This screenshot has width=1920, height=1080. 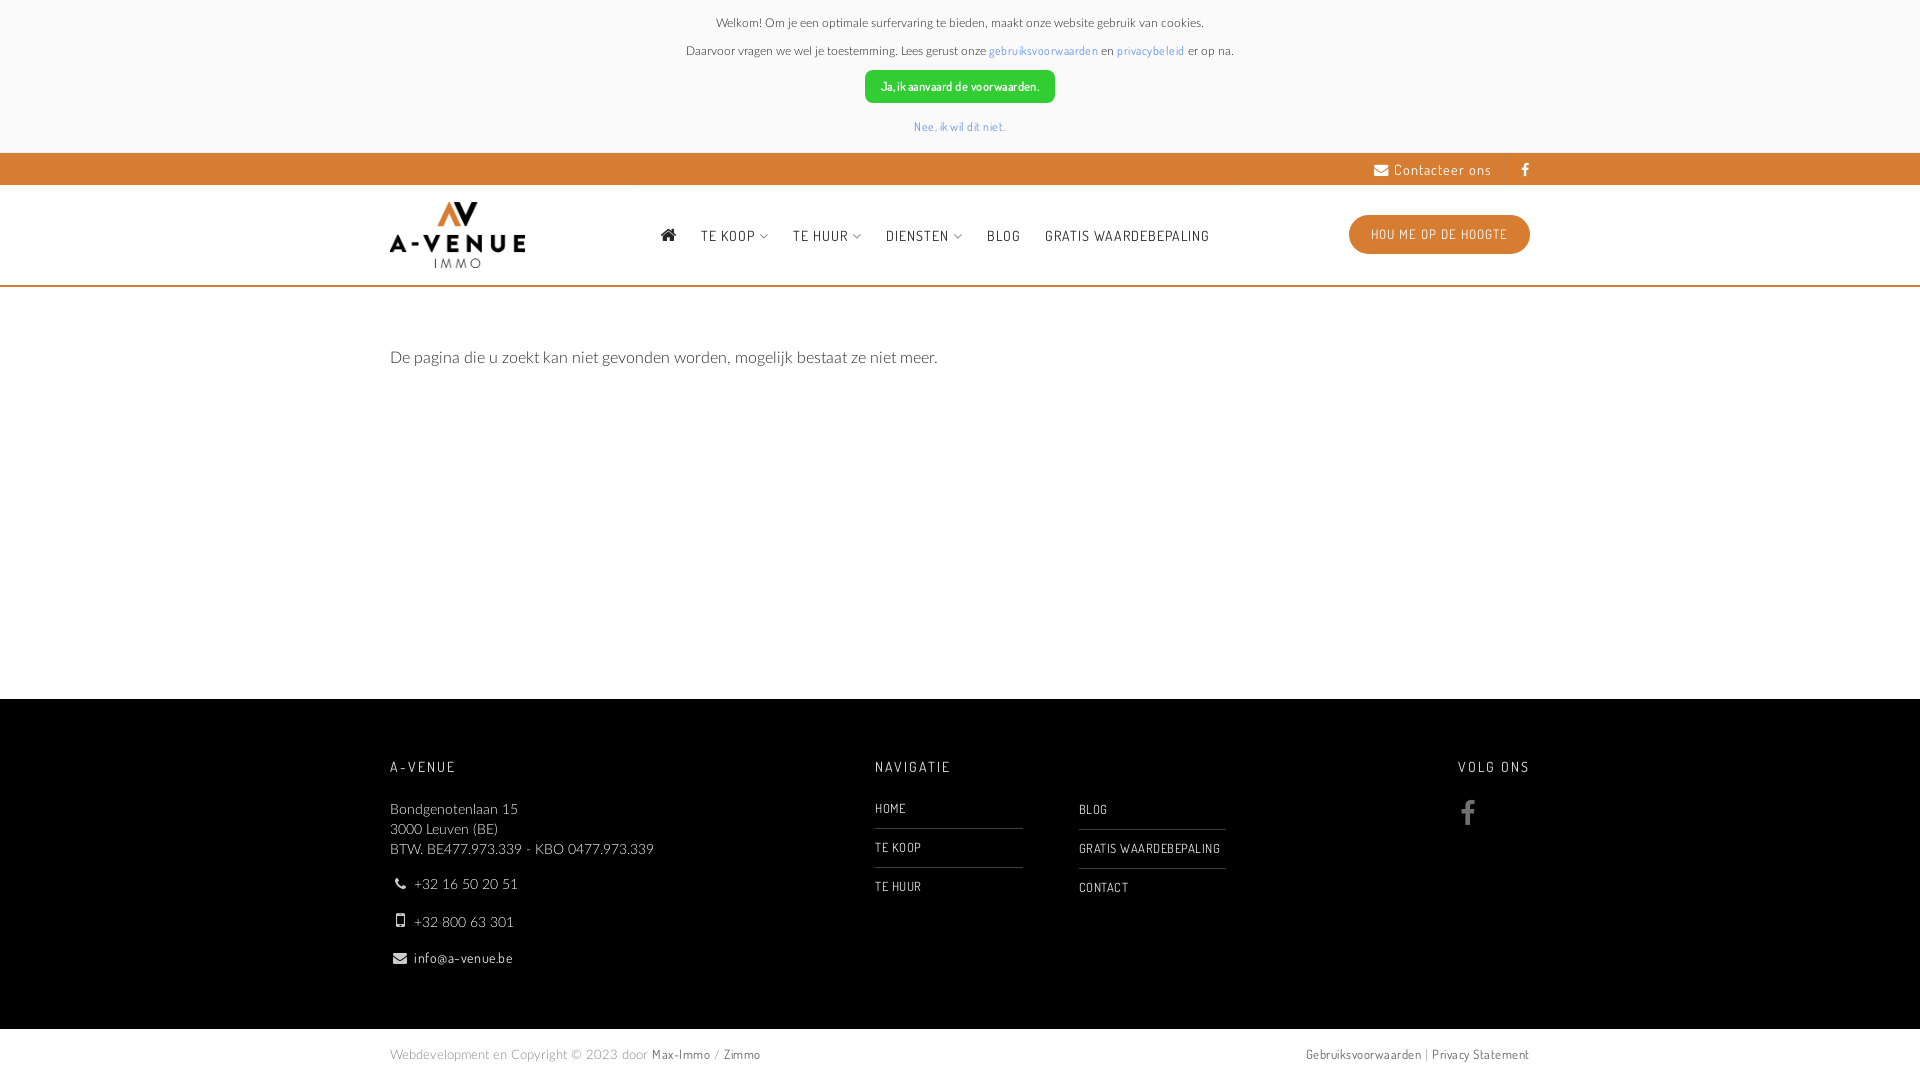 What do you see at coordinates (1364, 1054) in the screenshot?
I see `Gebruiksvoorwaarden` at bounding box center [1364, 1054].